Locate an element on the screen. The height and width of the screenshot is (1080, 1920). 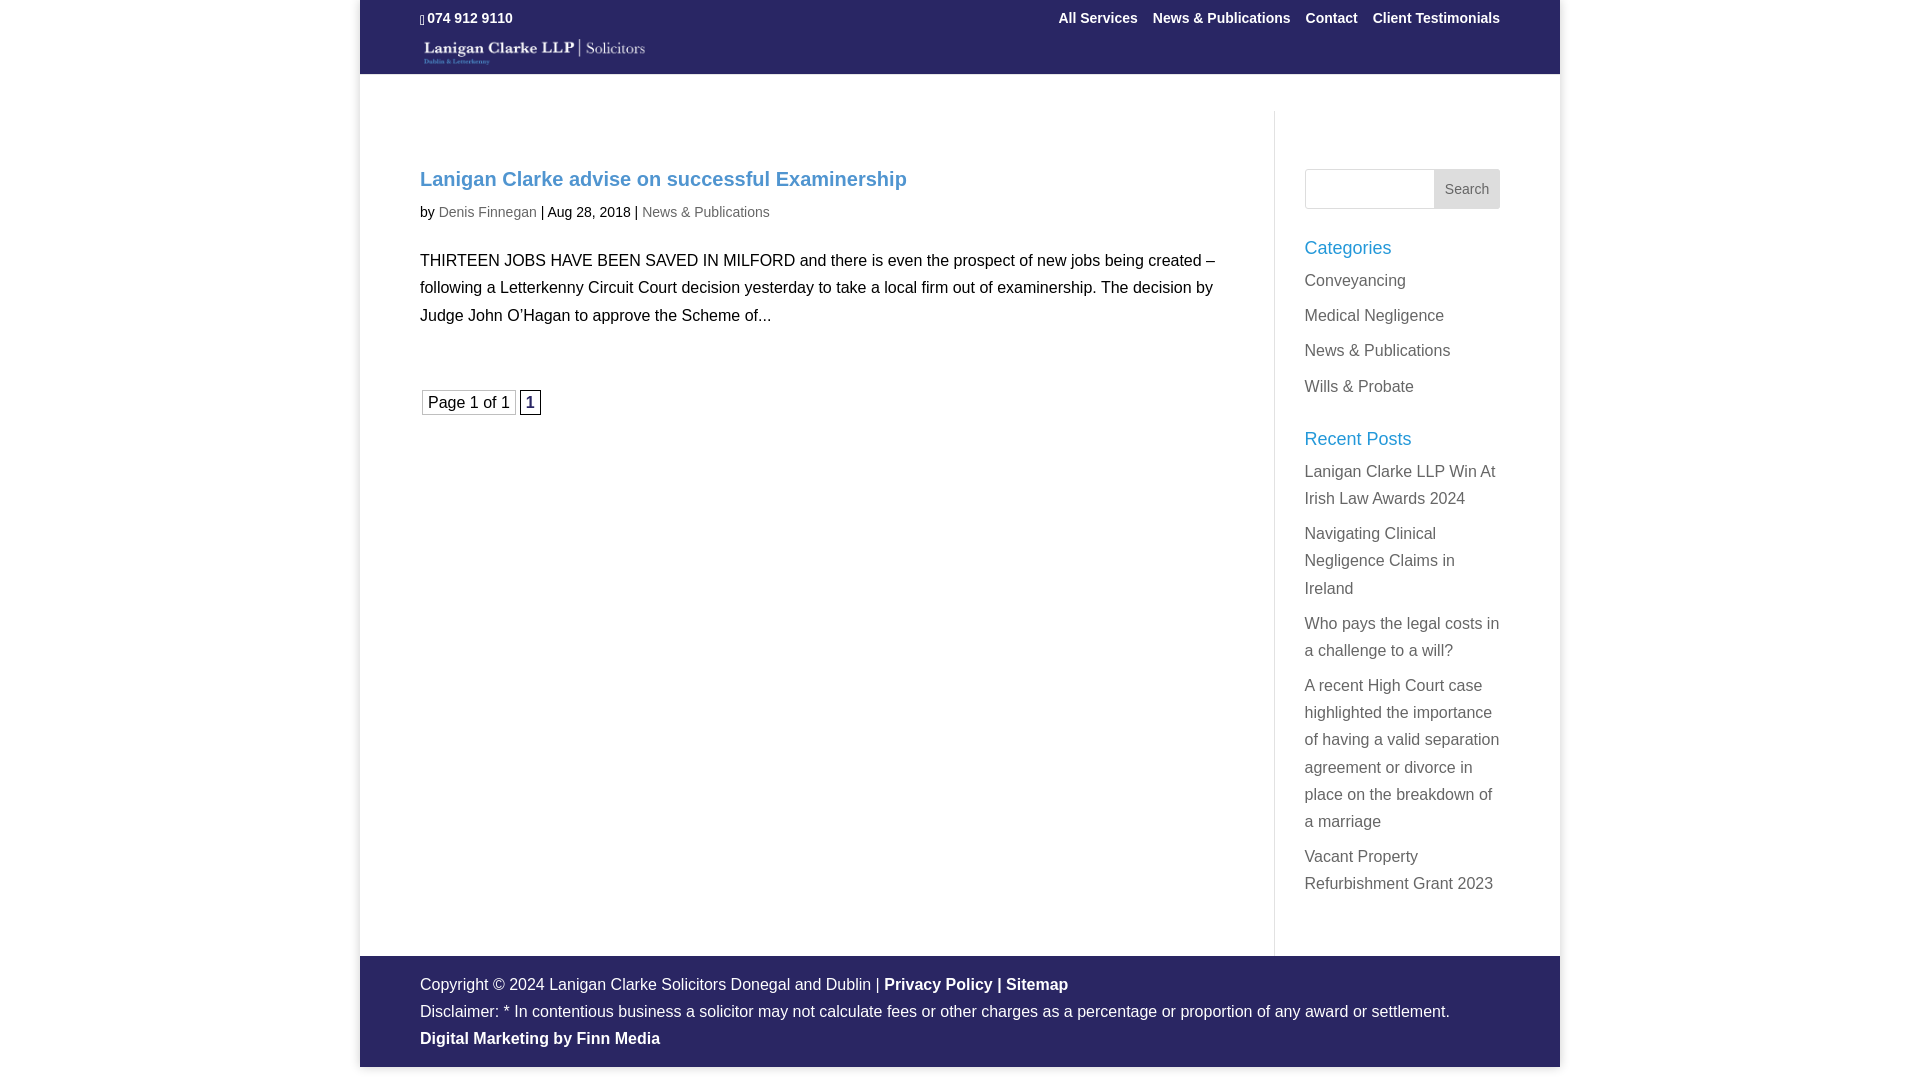
Sitemap is located at coordinates (1036, 984).